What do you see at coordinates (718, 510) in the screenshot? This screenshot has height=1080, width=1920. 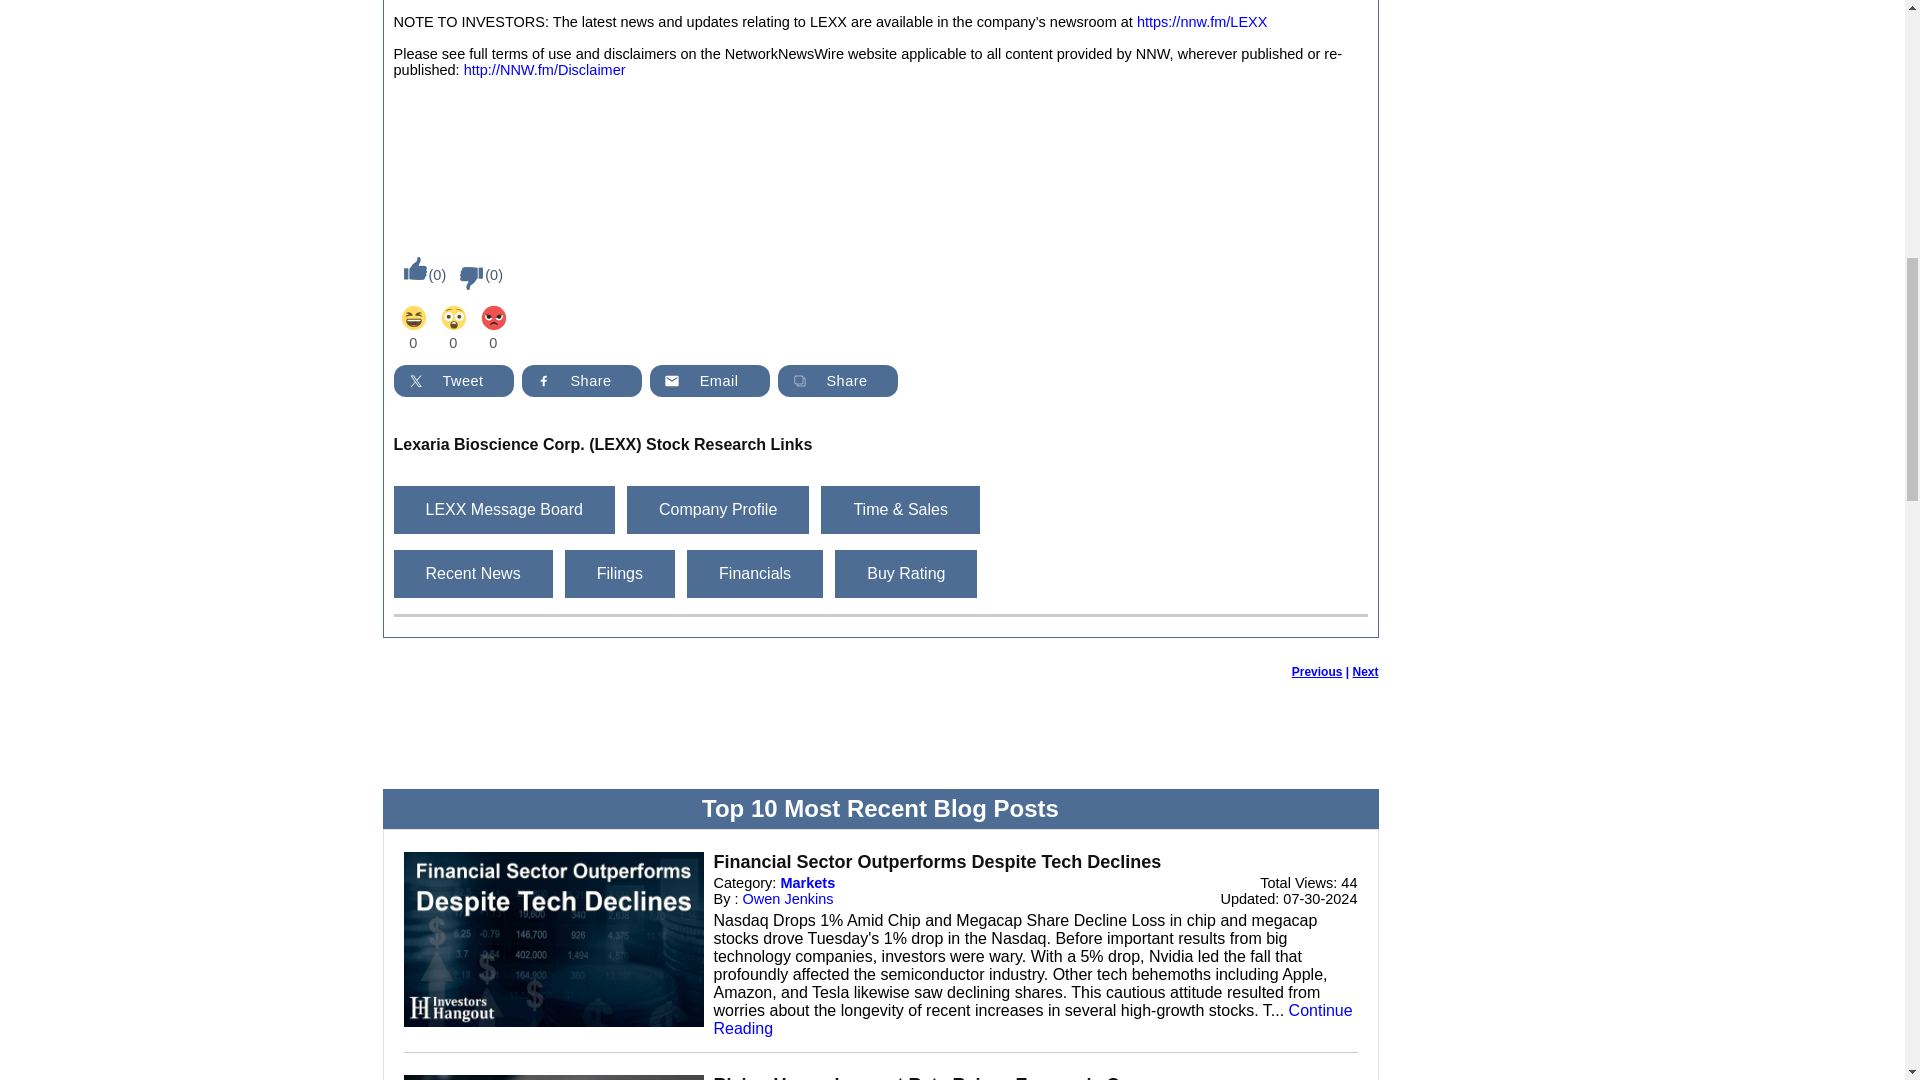 I see `LEXX Stock Company Profile` at bounding box center [718, 510].